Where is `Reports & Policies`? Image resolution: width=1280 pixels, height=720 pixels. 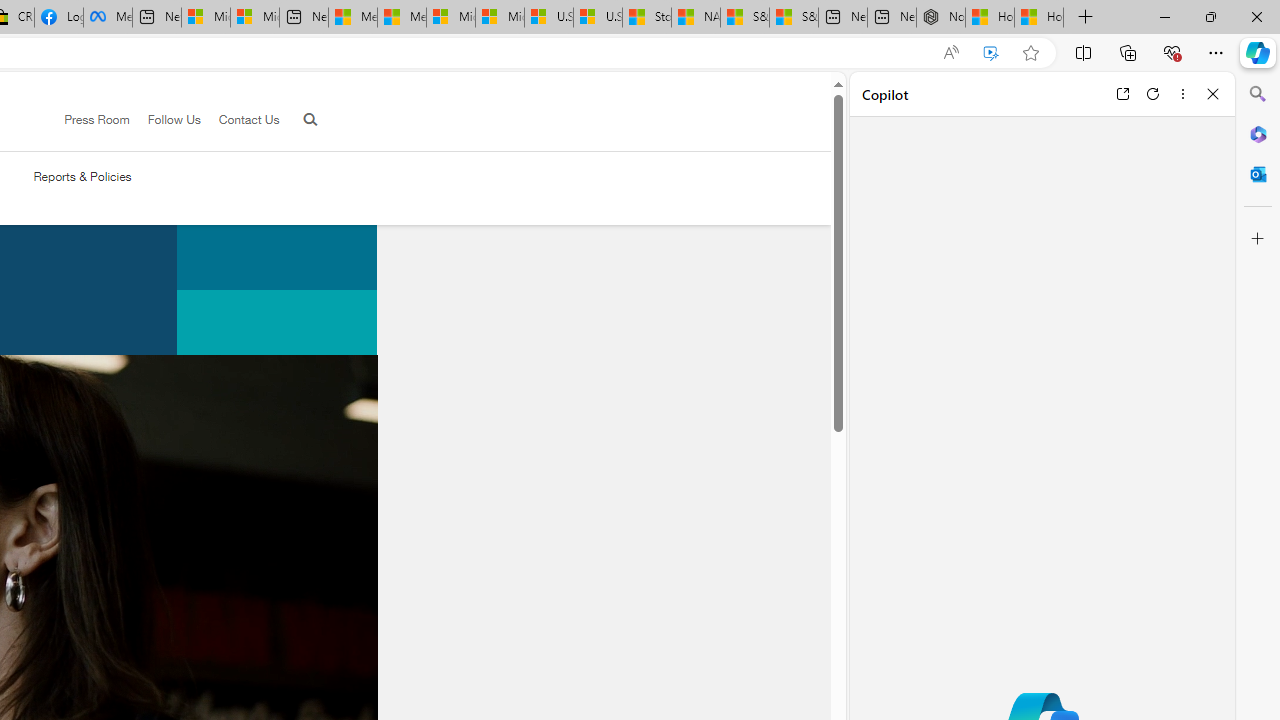
Reports & Policies is located at coordinates (82, 176).